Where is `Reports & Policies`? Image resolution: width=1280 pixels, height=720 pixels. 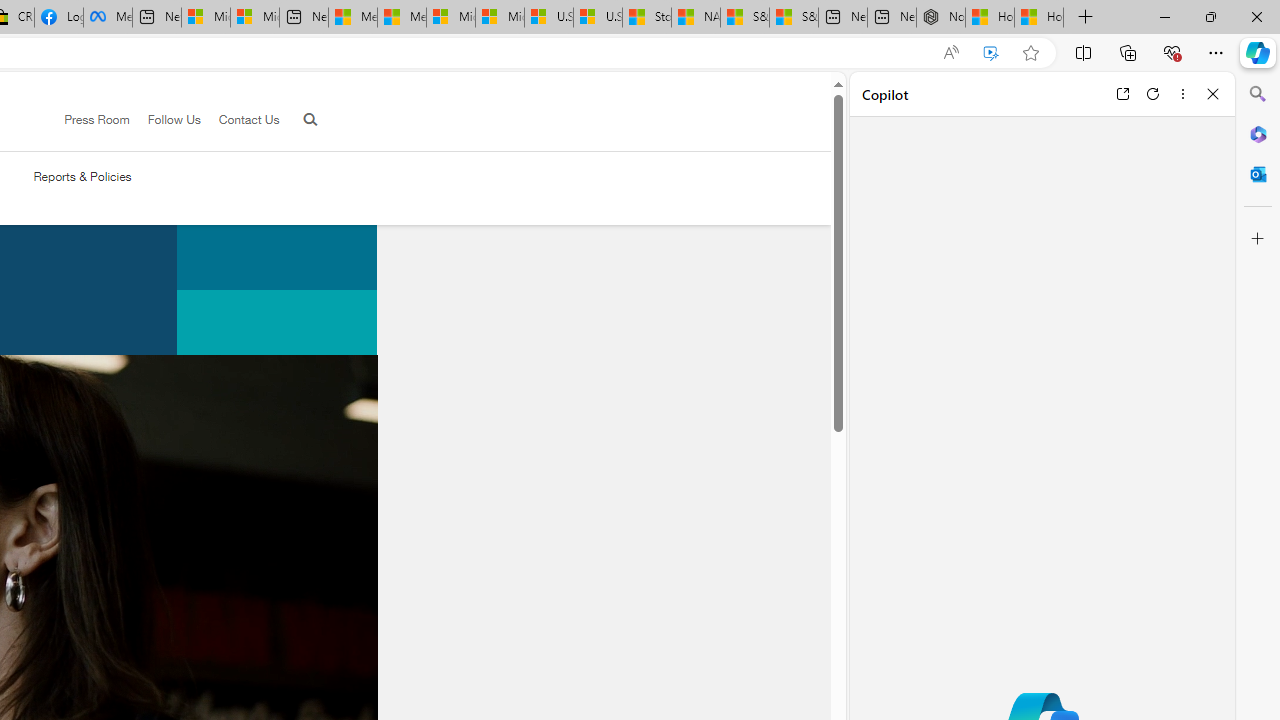
Reports & Policies is located at coordinates (82, 176).